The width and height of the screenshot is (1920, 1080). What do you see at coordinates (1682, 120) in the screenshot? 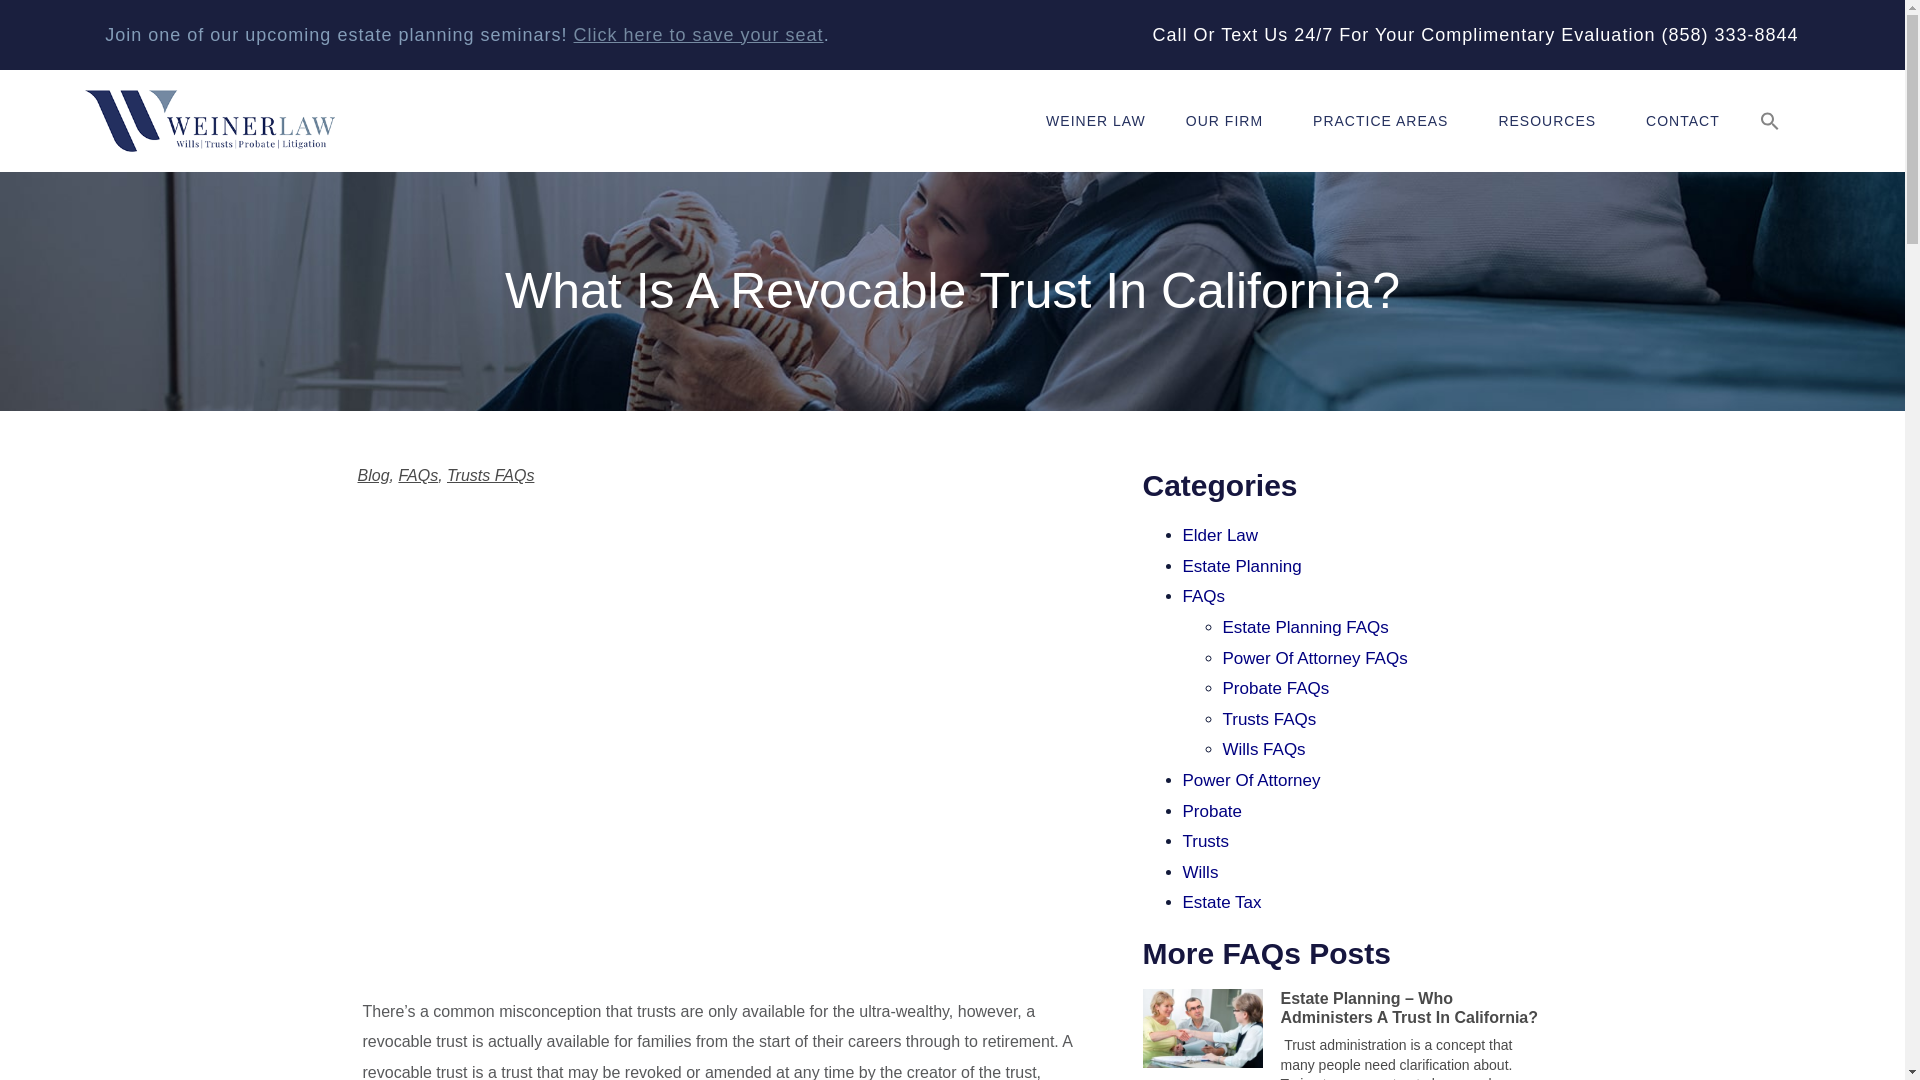
I see `CONTACT` at bounding box center [1682, 120].